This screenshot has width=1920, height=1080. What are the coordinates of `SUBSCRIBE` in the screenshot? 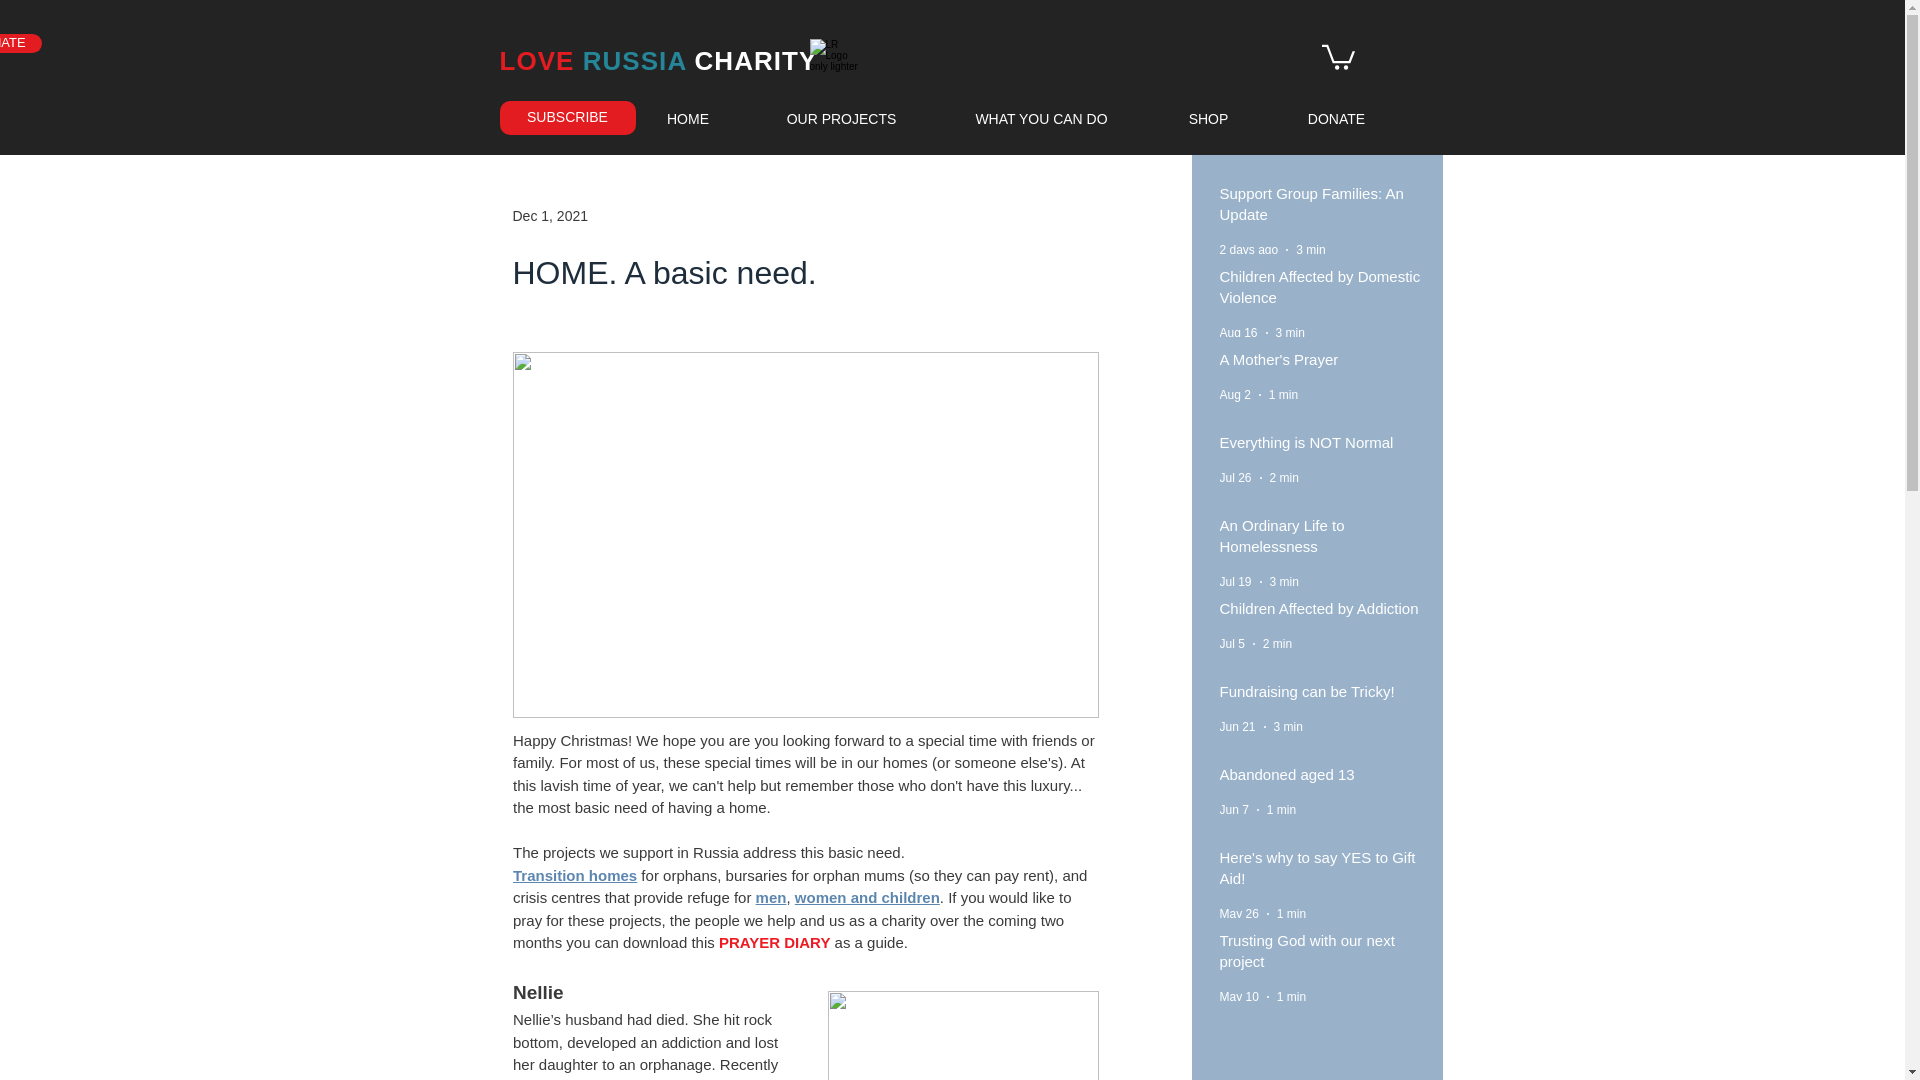 It's located at (567, 118).